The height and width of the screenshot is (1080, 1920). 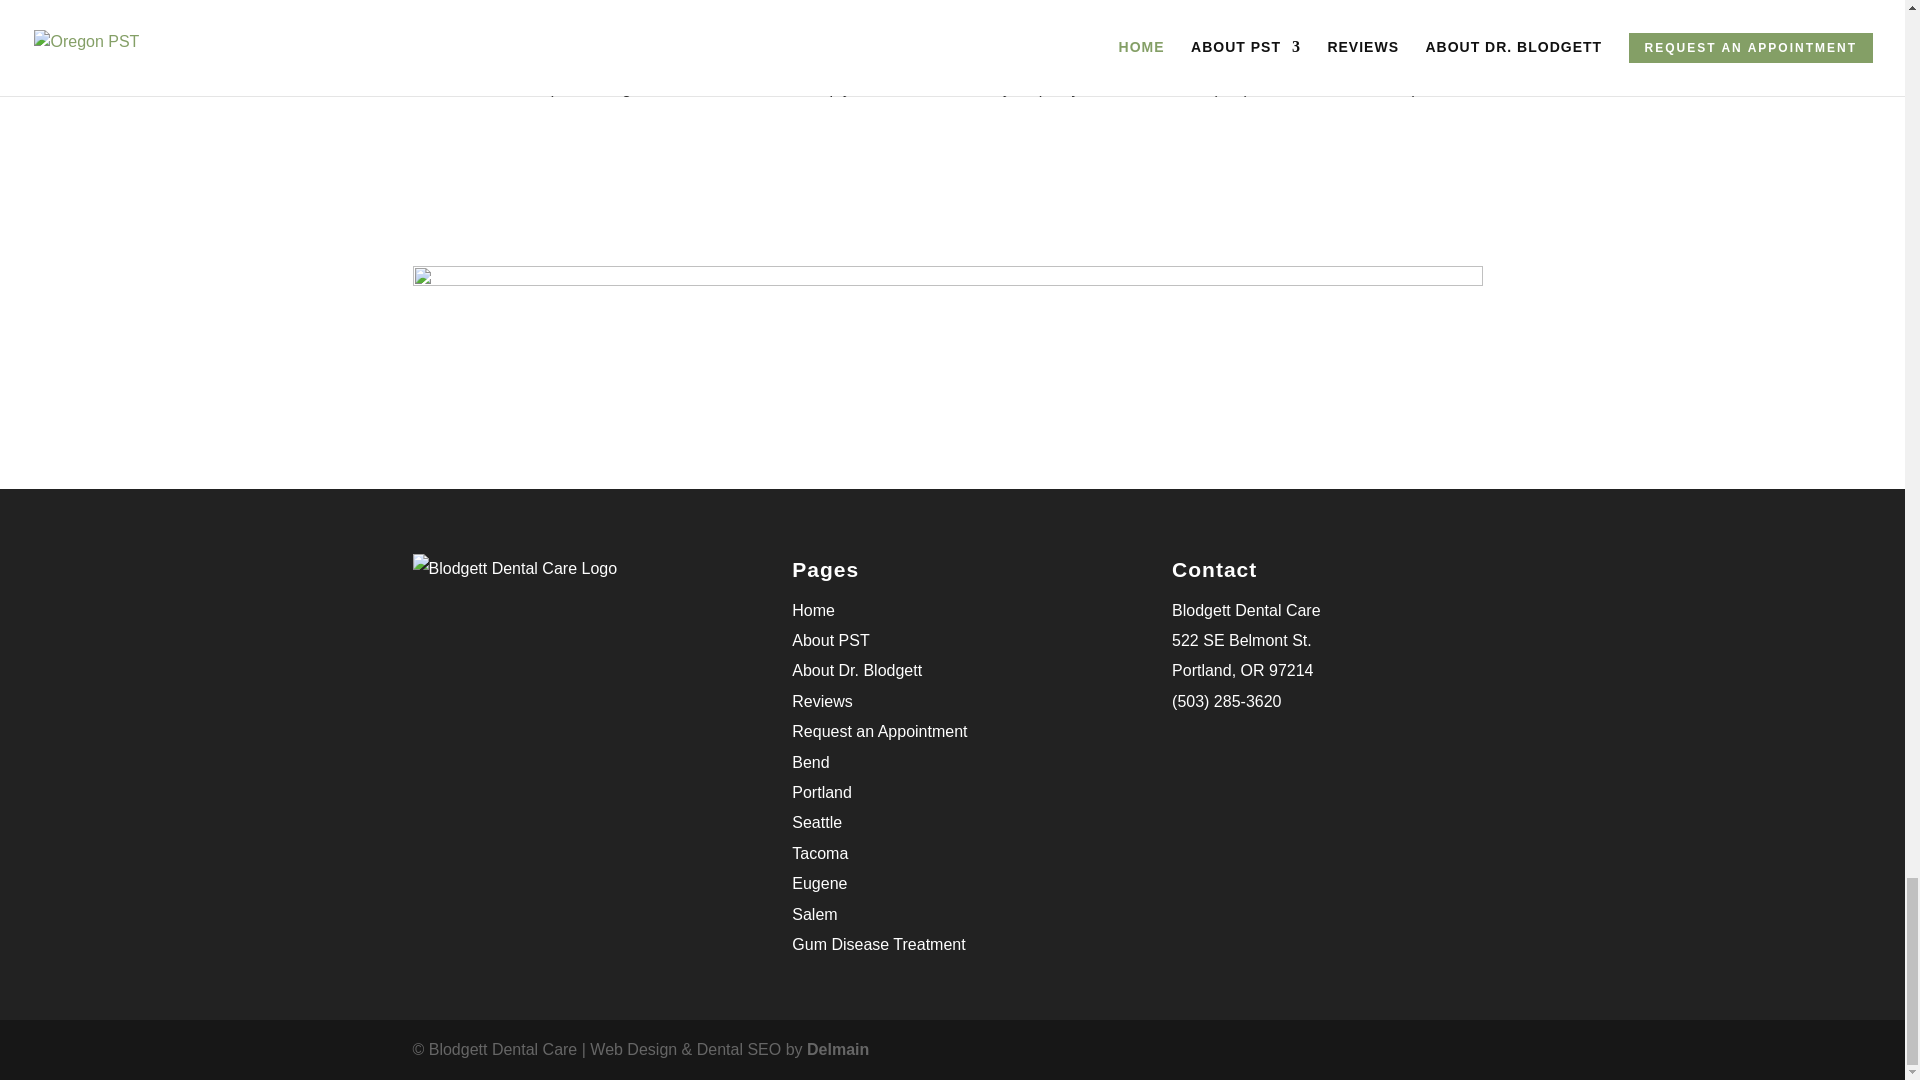 What do you see at coordinates (810, 762) in the screenshot?
I see `Bend` at bounding box center [810, 762].